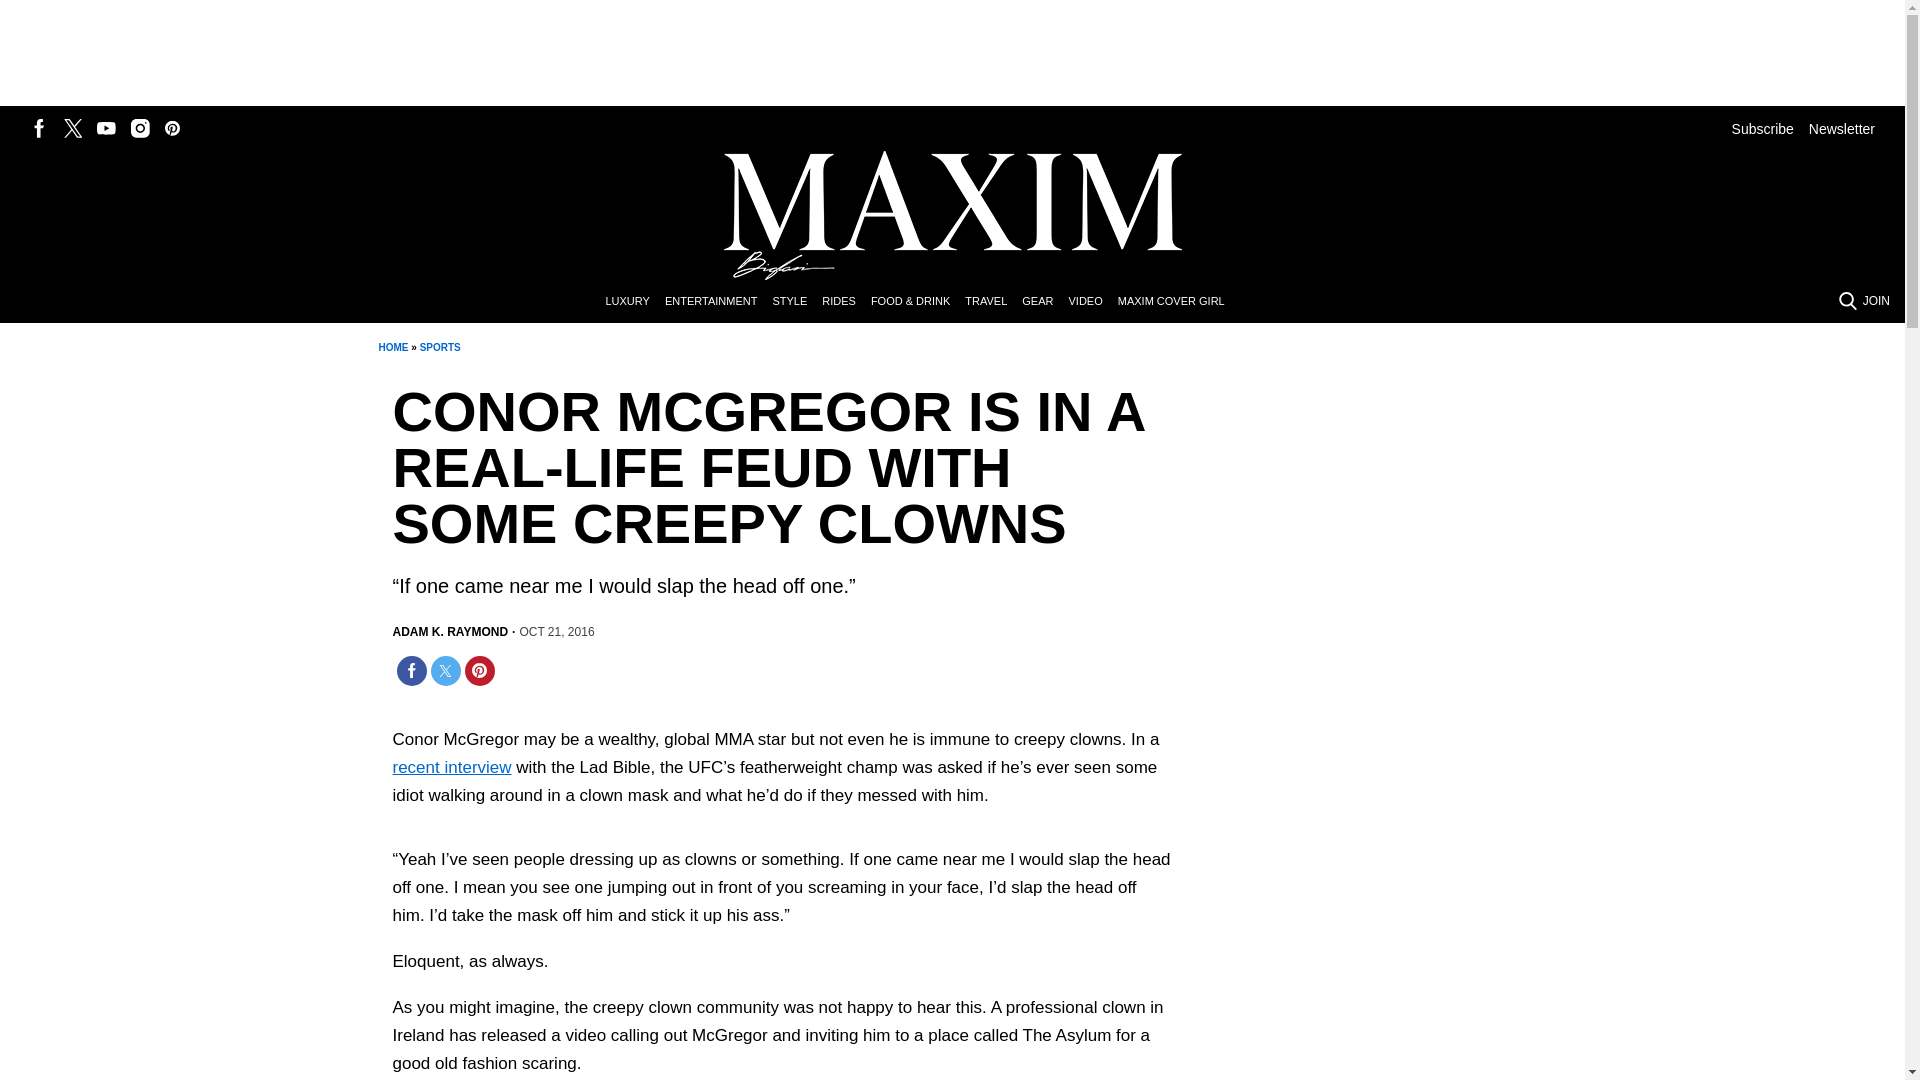  I want to click on LUXURY, so click(634, 302).